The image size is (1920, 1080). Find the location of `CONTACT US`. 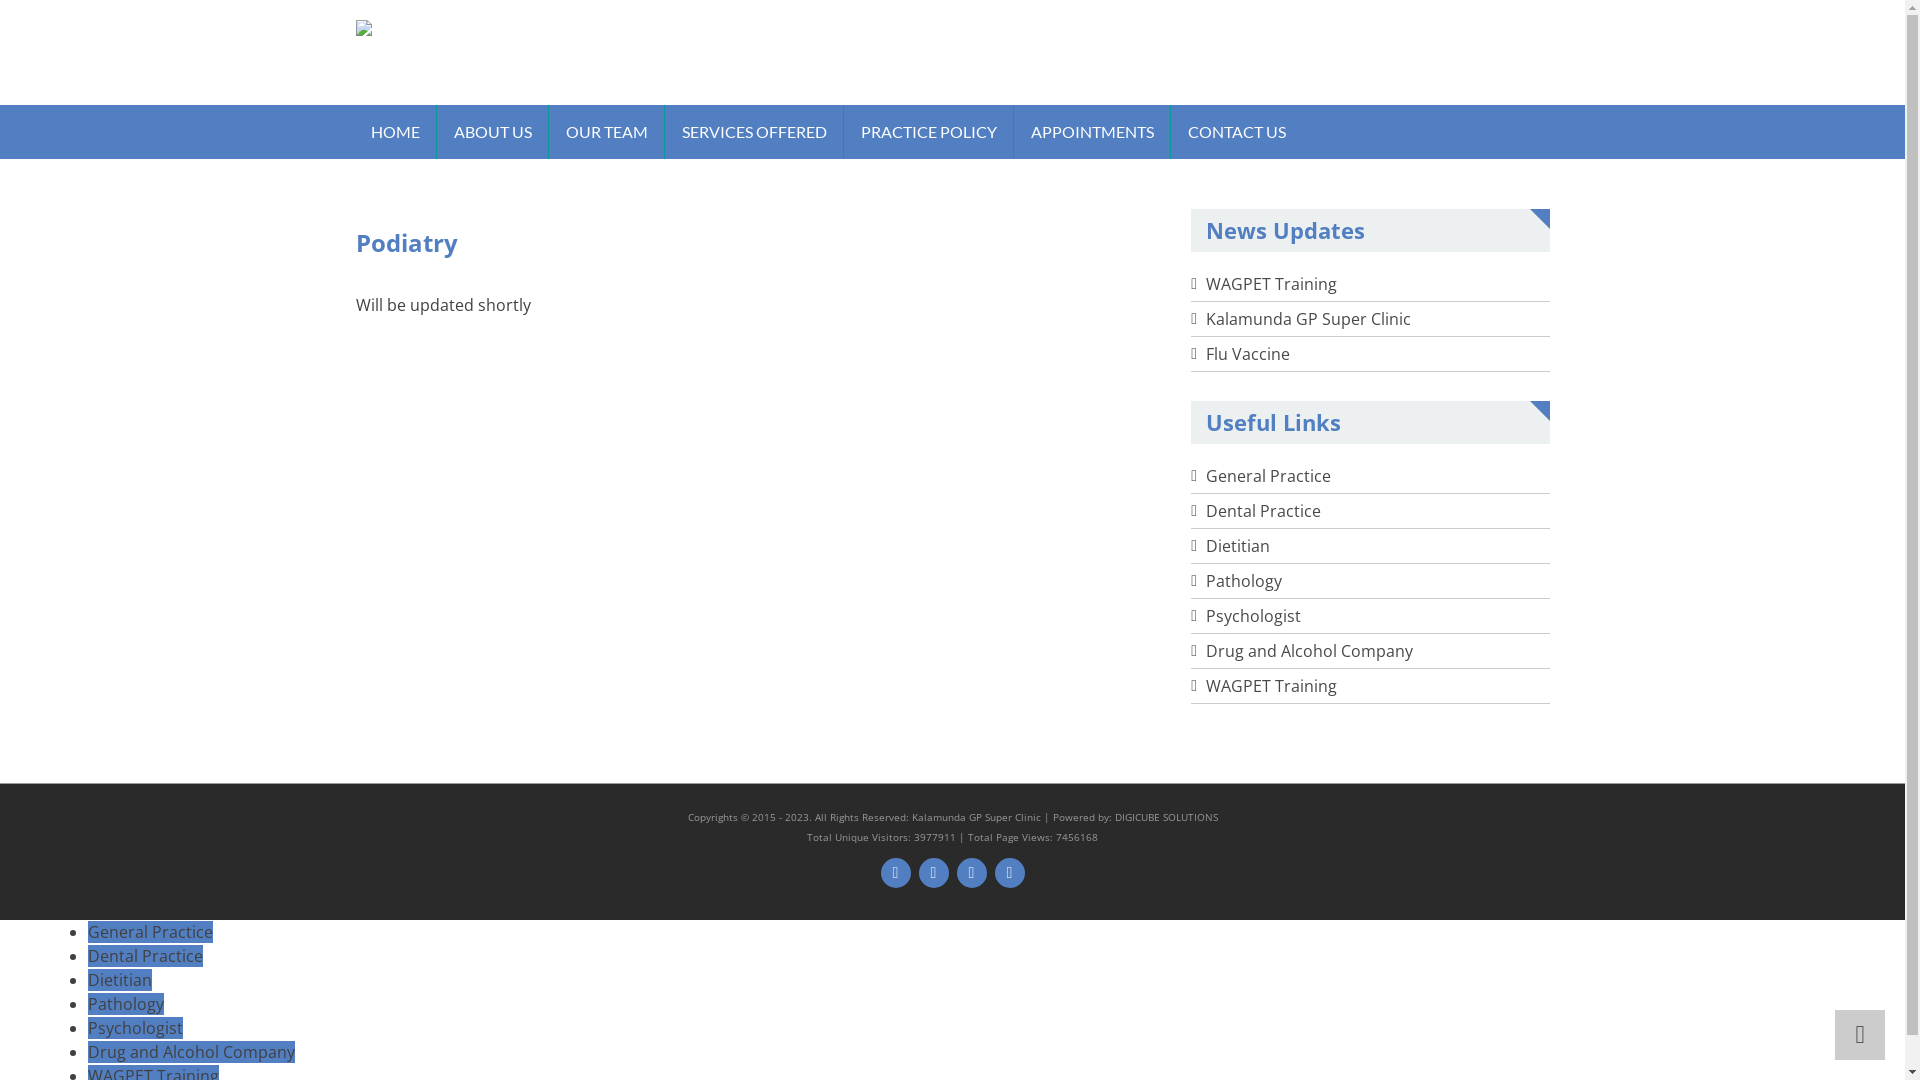

CONTACT US is located at coordinates (1236, 132).